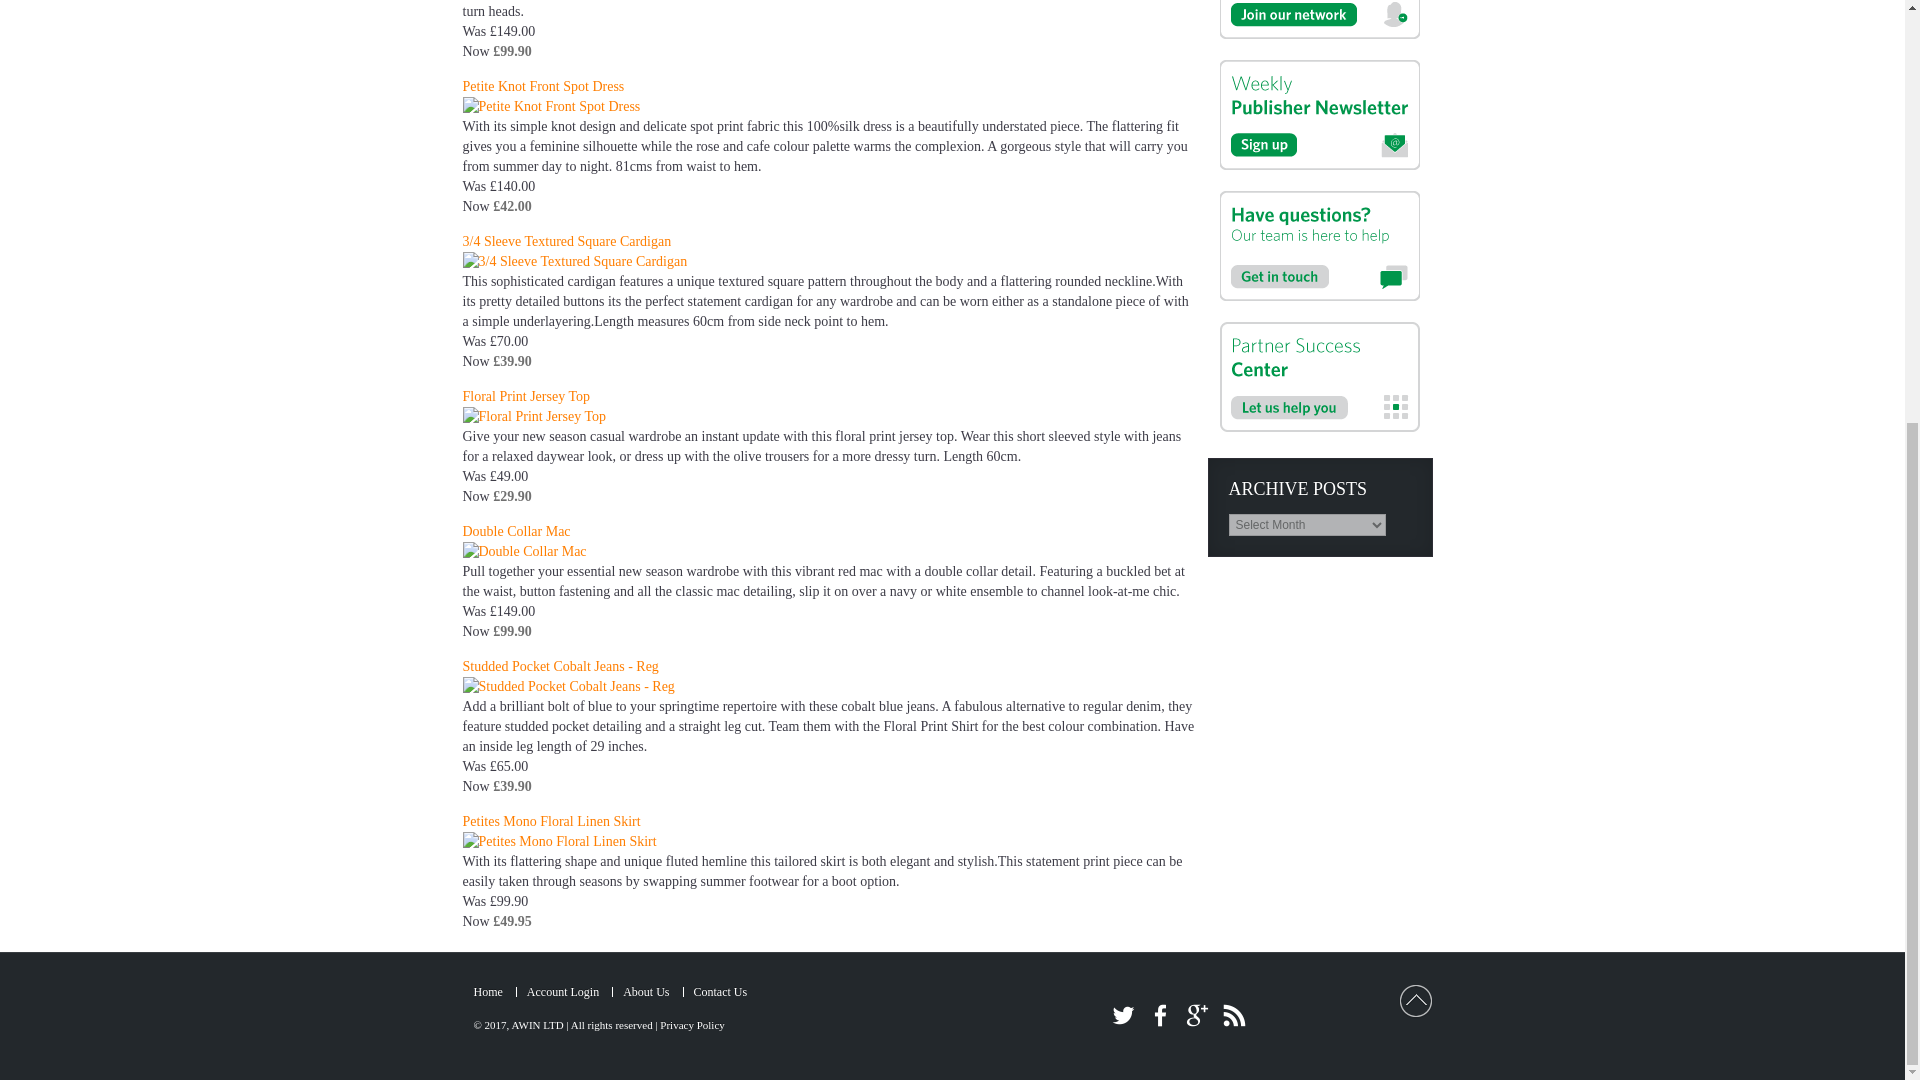  I want to click on Petite Knot Front Spot Dress, so click(543, 86).